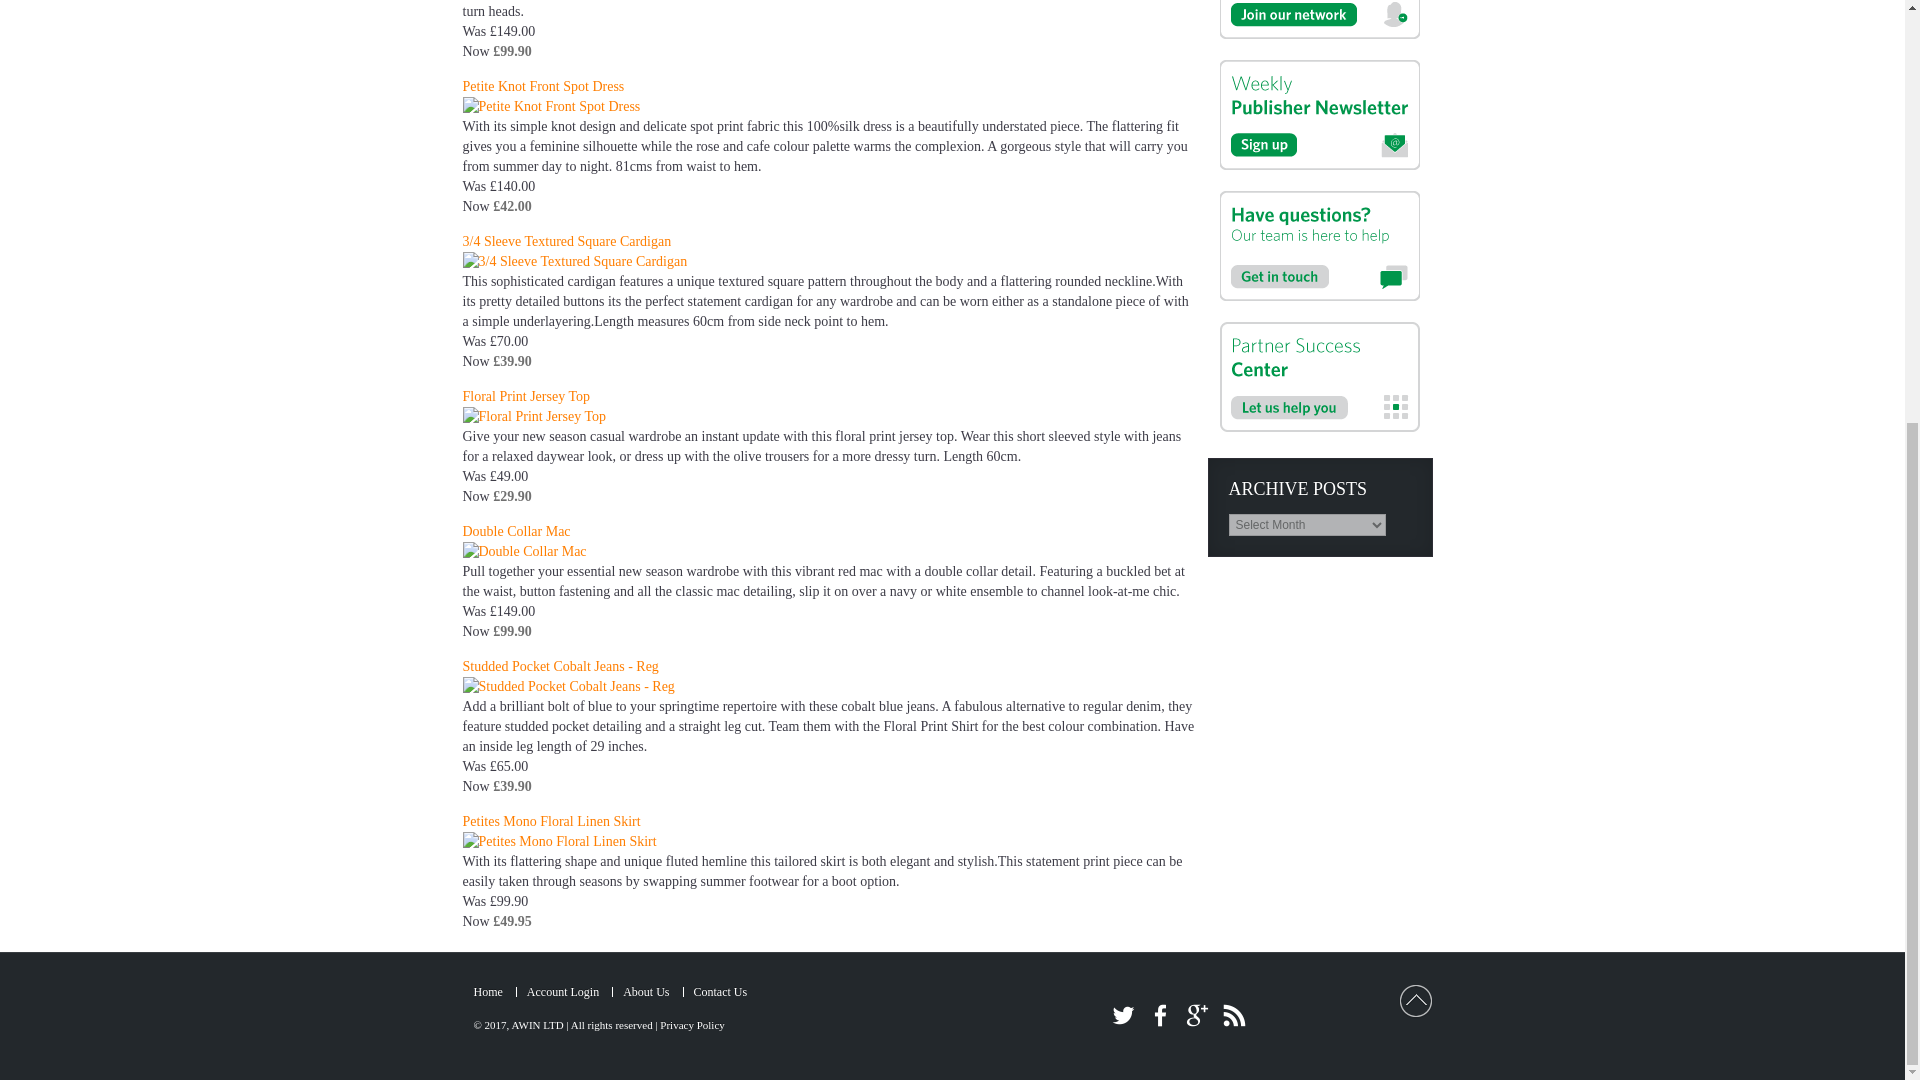  I want to click on Petite Knot Front Spot Dress, so click(543, 86).